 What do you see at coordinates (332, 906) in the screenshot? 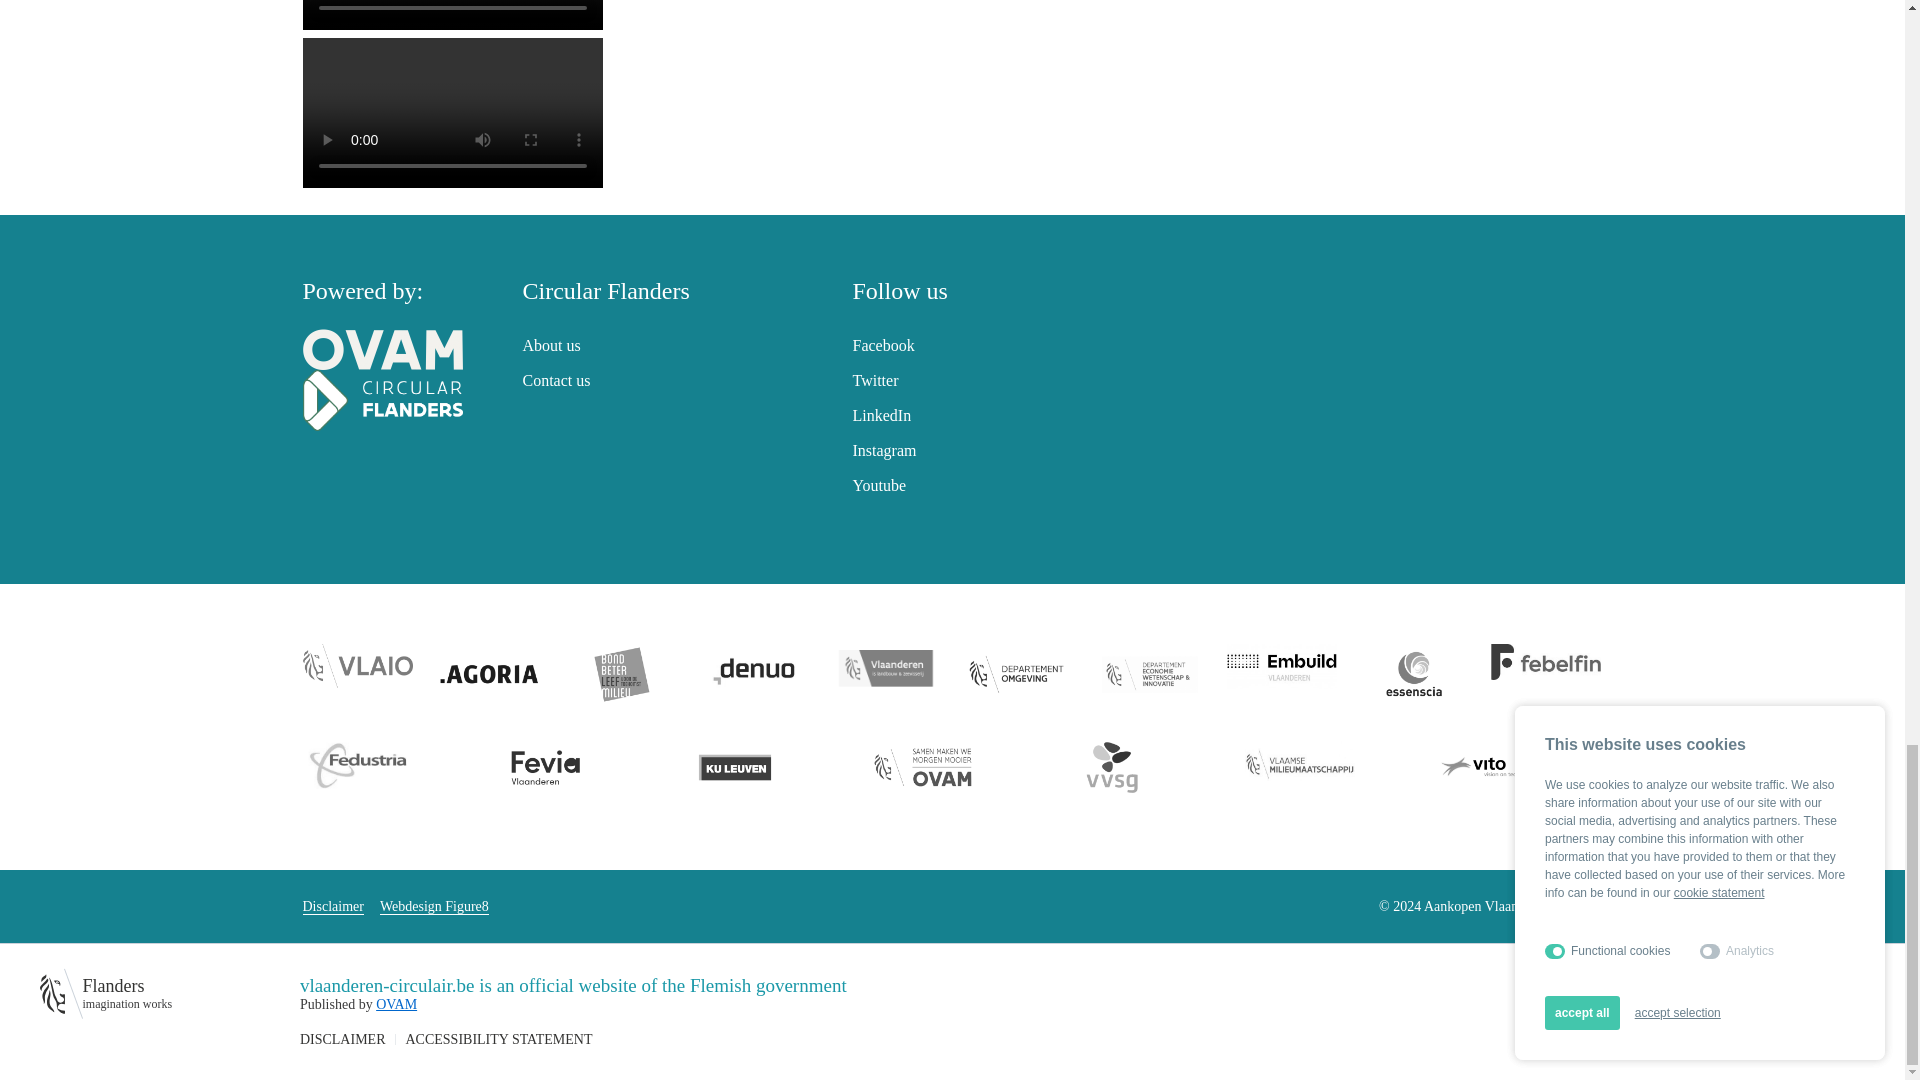
I see `Disclaimer` at bounding box center [332, 906].